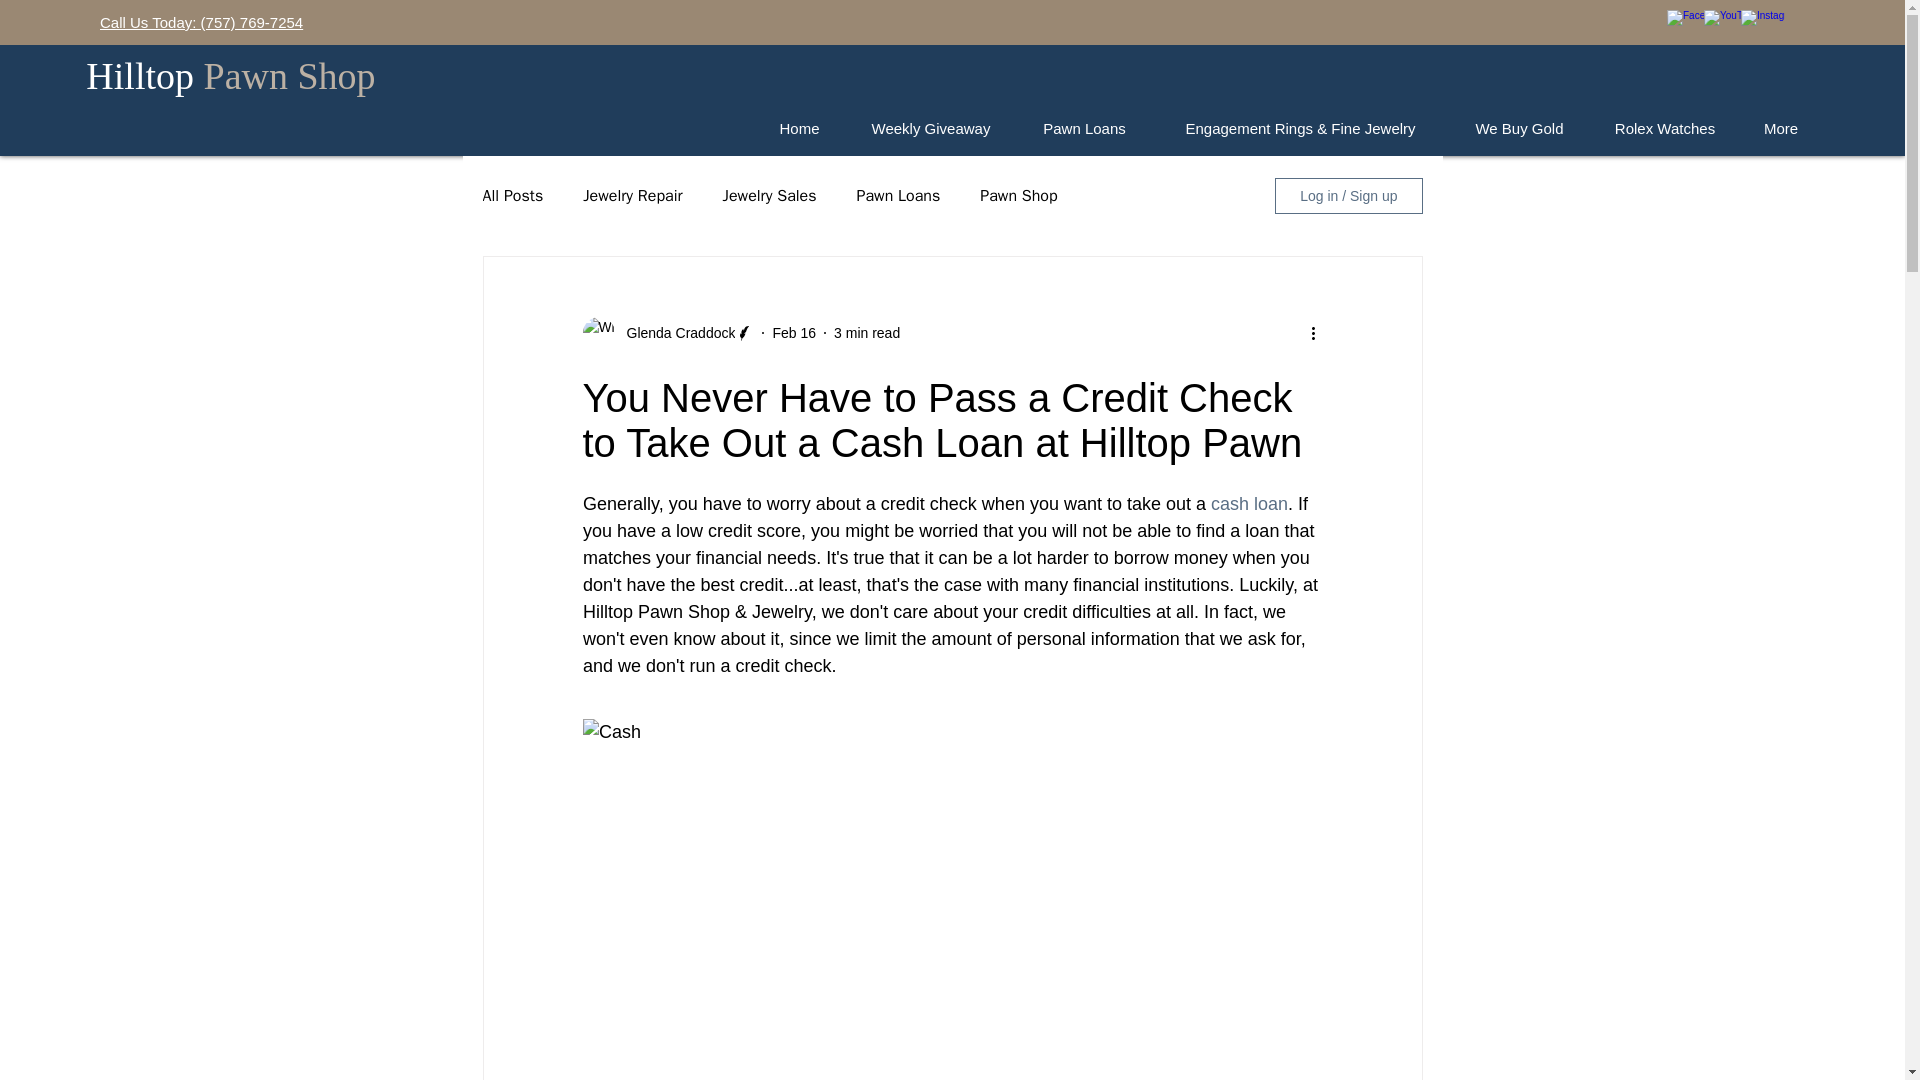  Describe the element at coordinates (794, 332) in the screenshot. I see `Feb 16` at that location.